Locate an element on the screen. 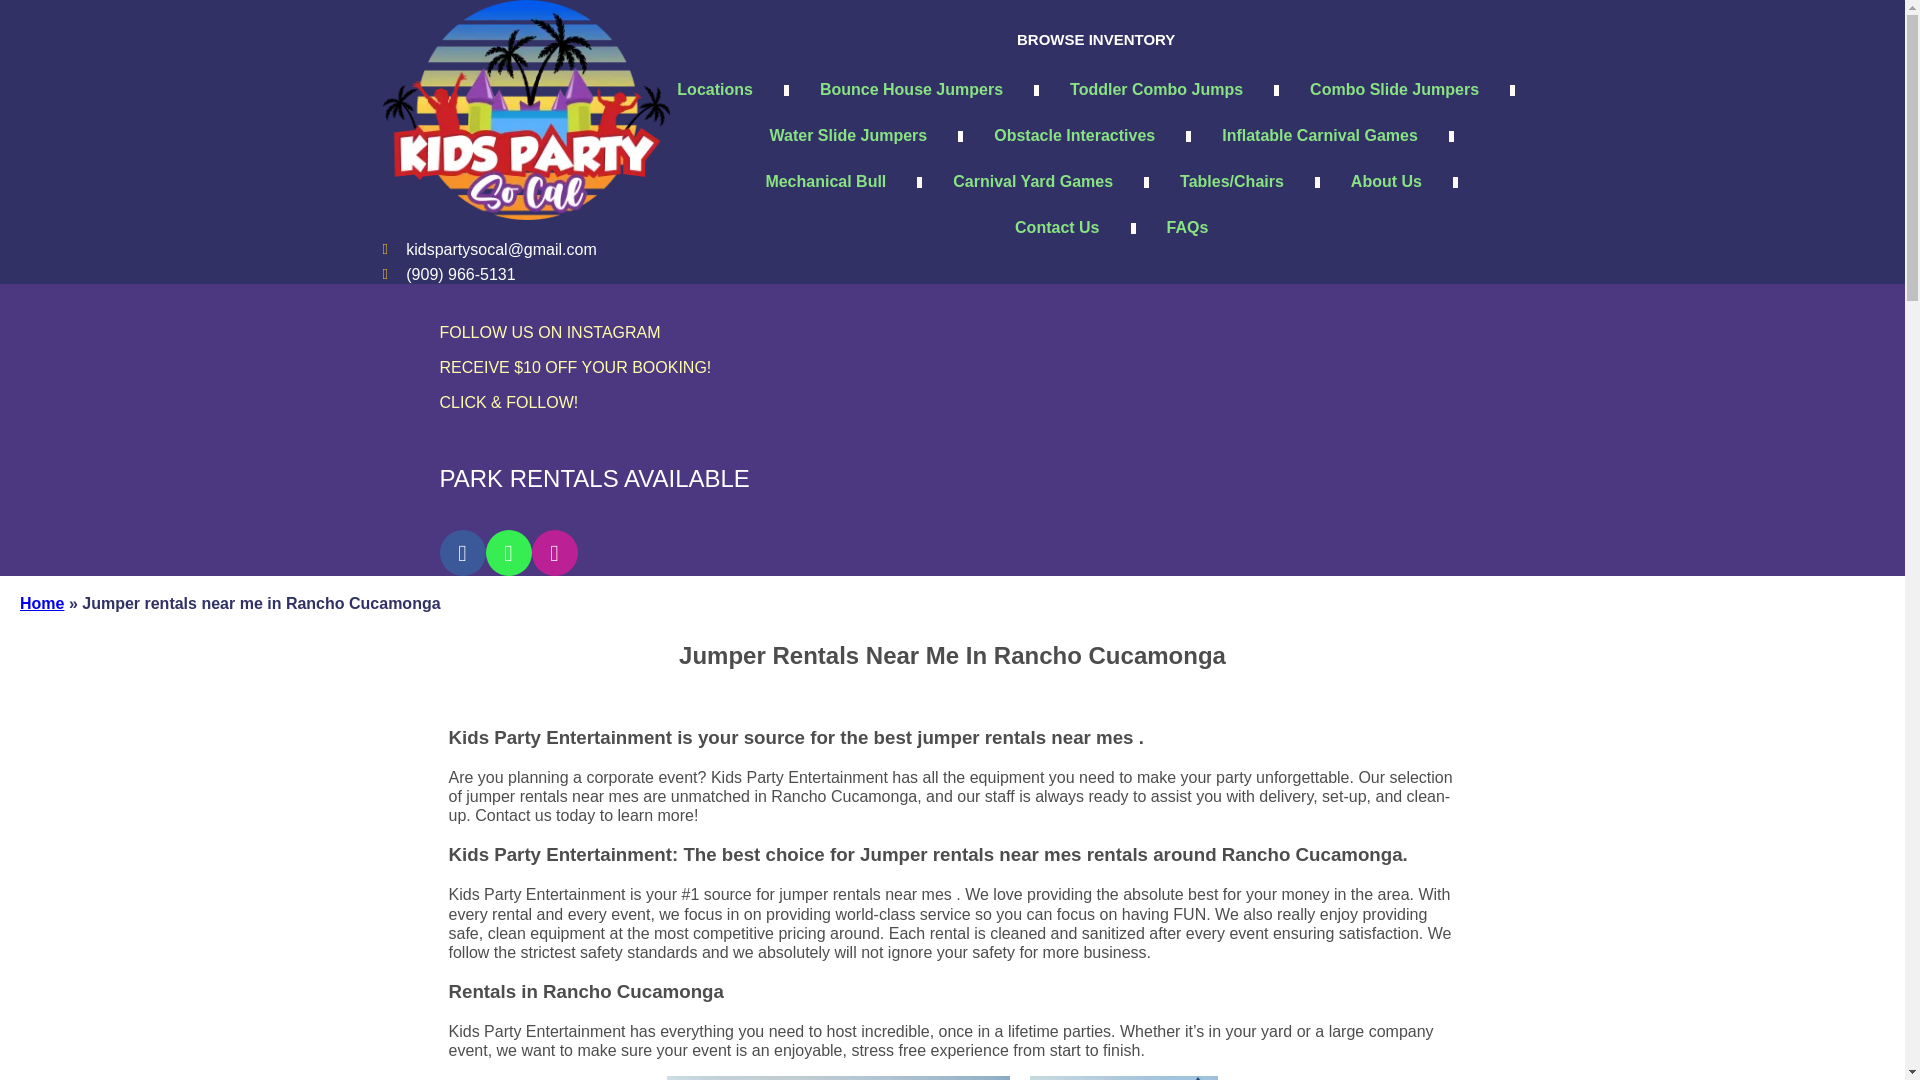 The width and height of the screenshot is (1920, 1080). Obstacle Interactives is located at coordinates (1074, 136).